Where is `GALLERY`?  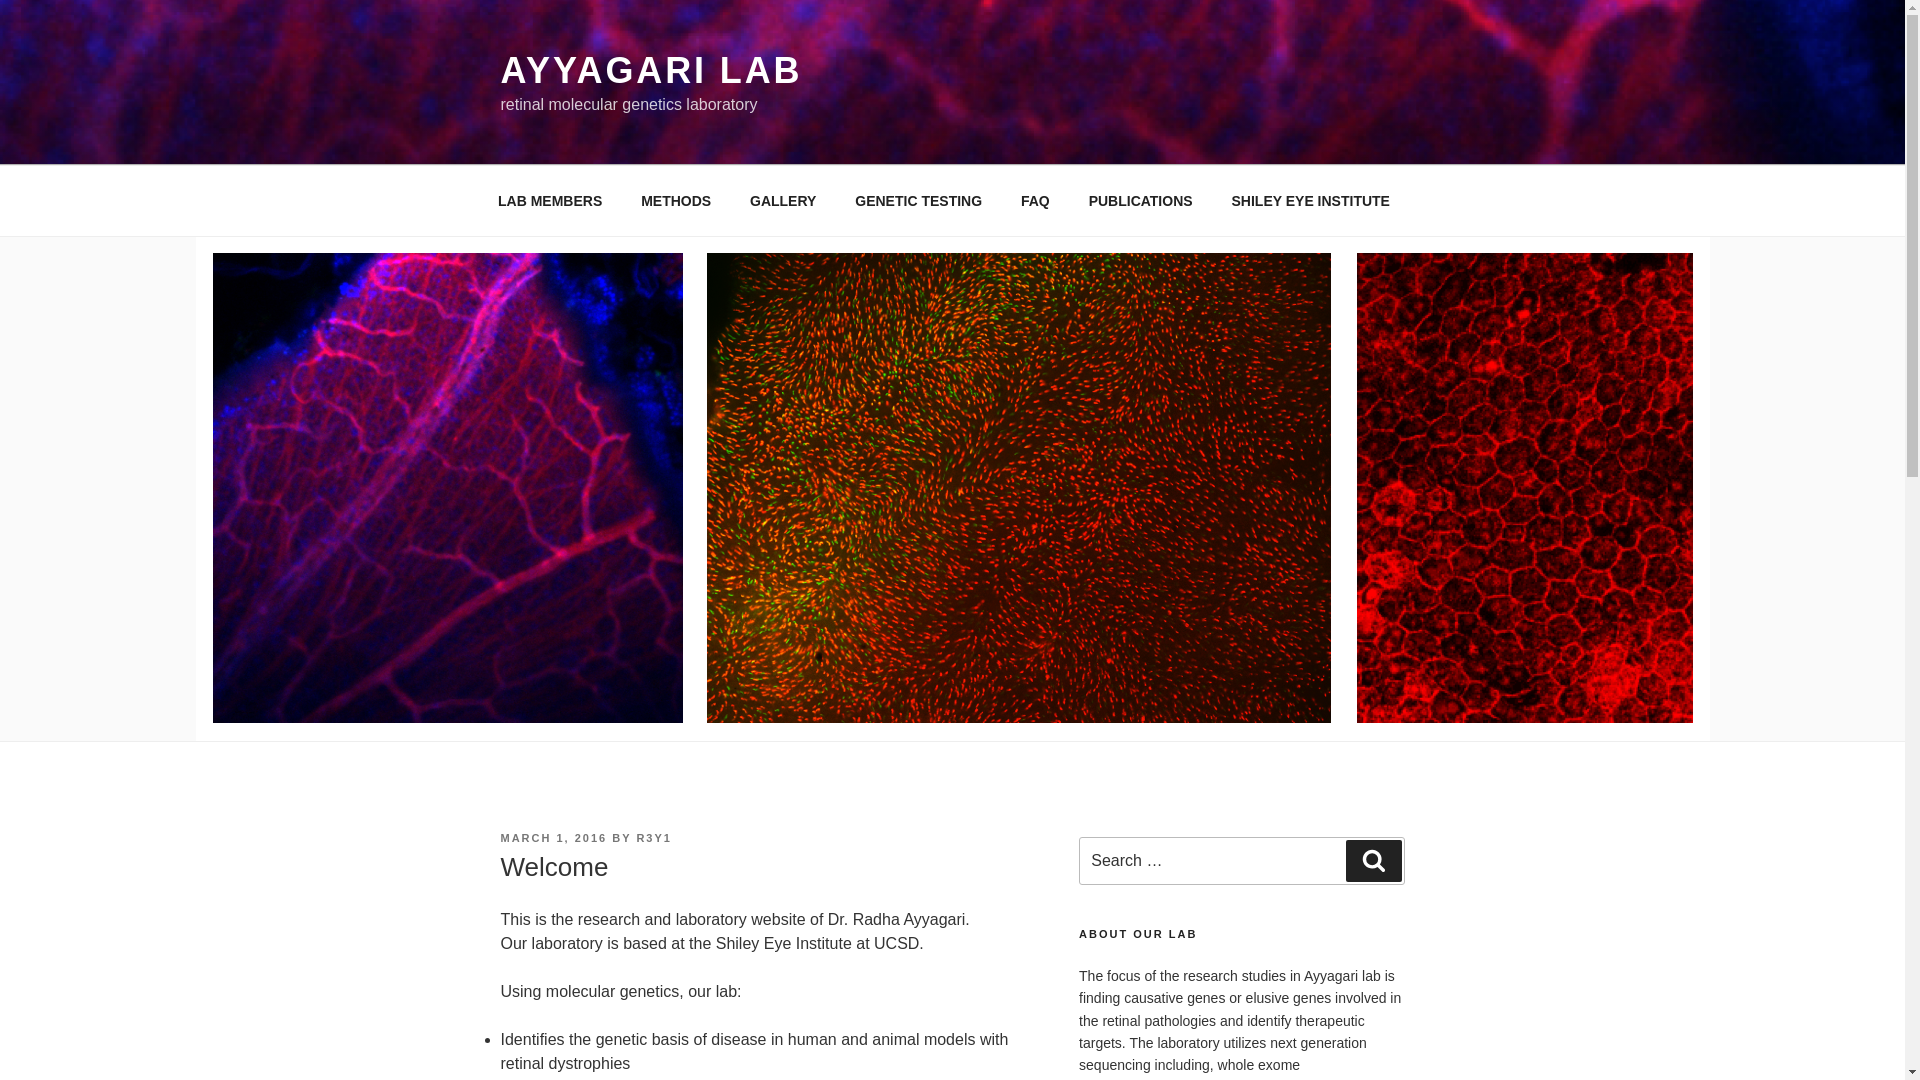
GALLERY is located at coordinates (783, 200).